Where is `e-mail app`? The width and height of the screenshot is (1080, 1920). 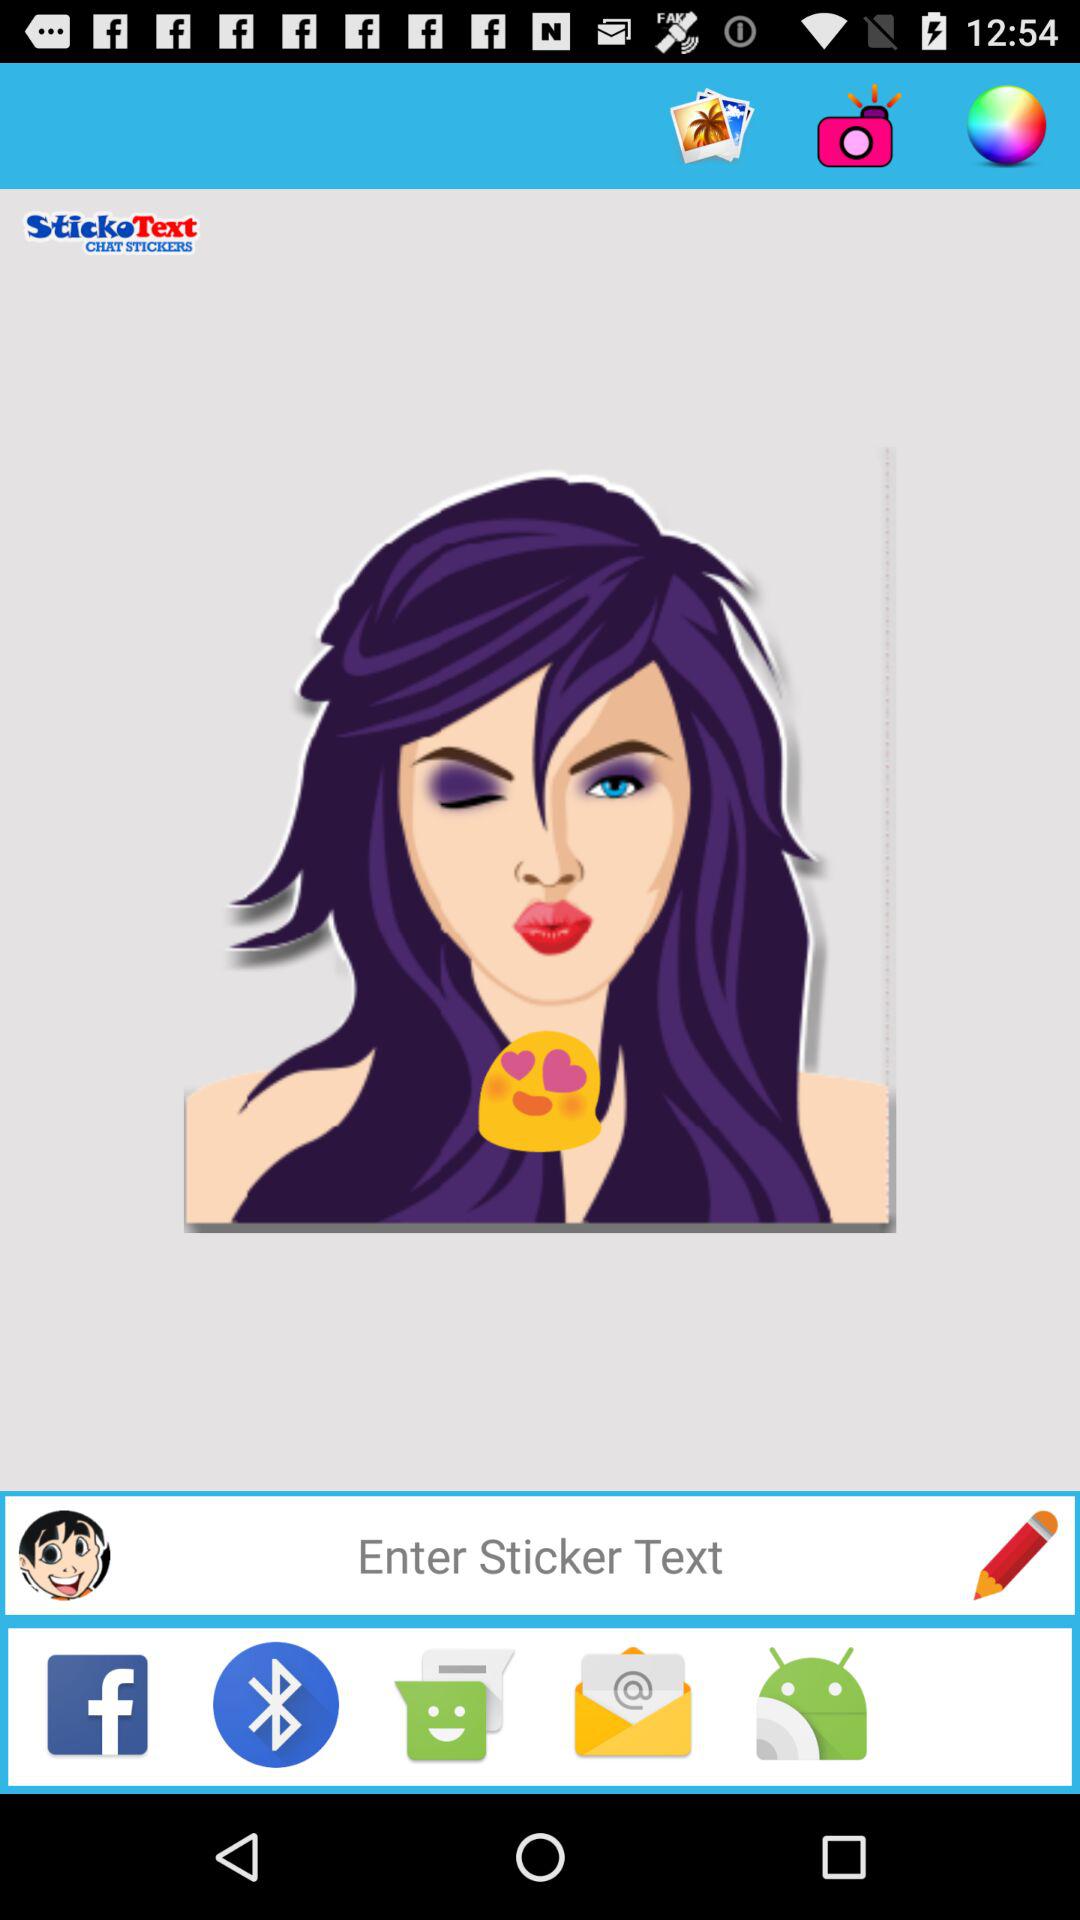 e-mail app is located at coordinates (633, 1704).